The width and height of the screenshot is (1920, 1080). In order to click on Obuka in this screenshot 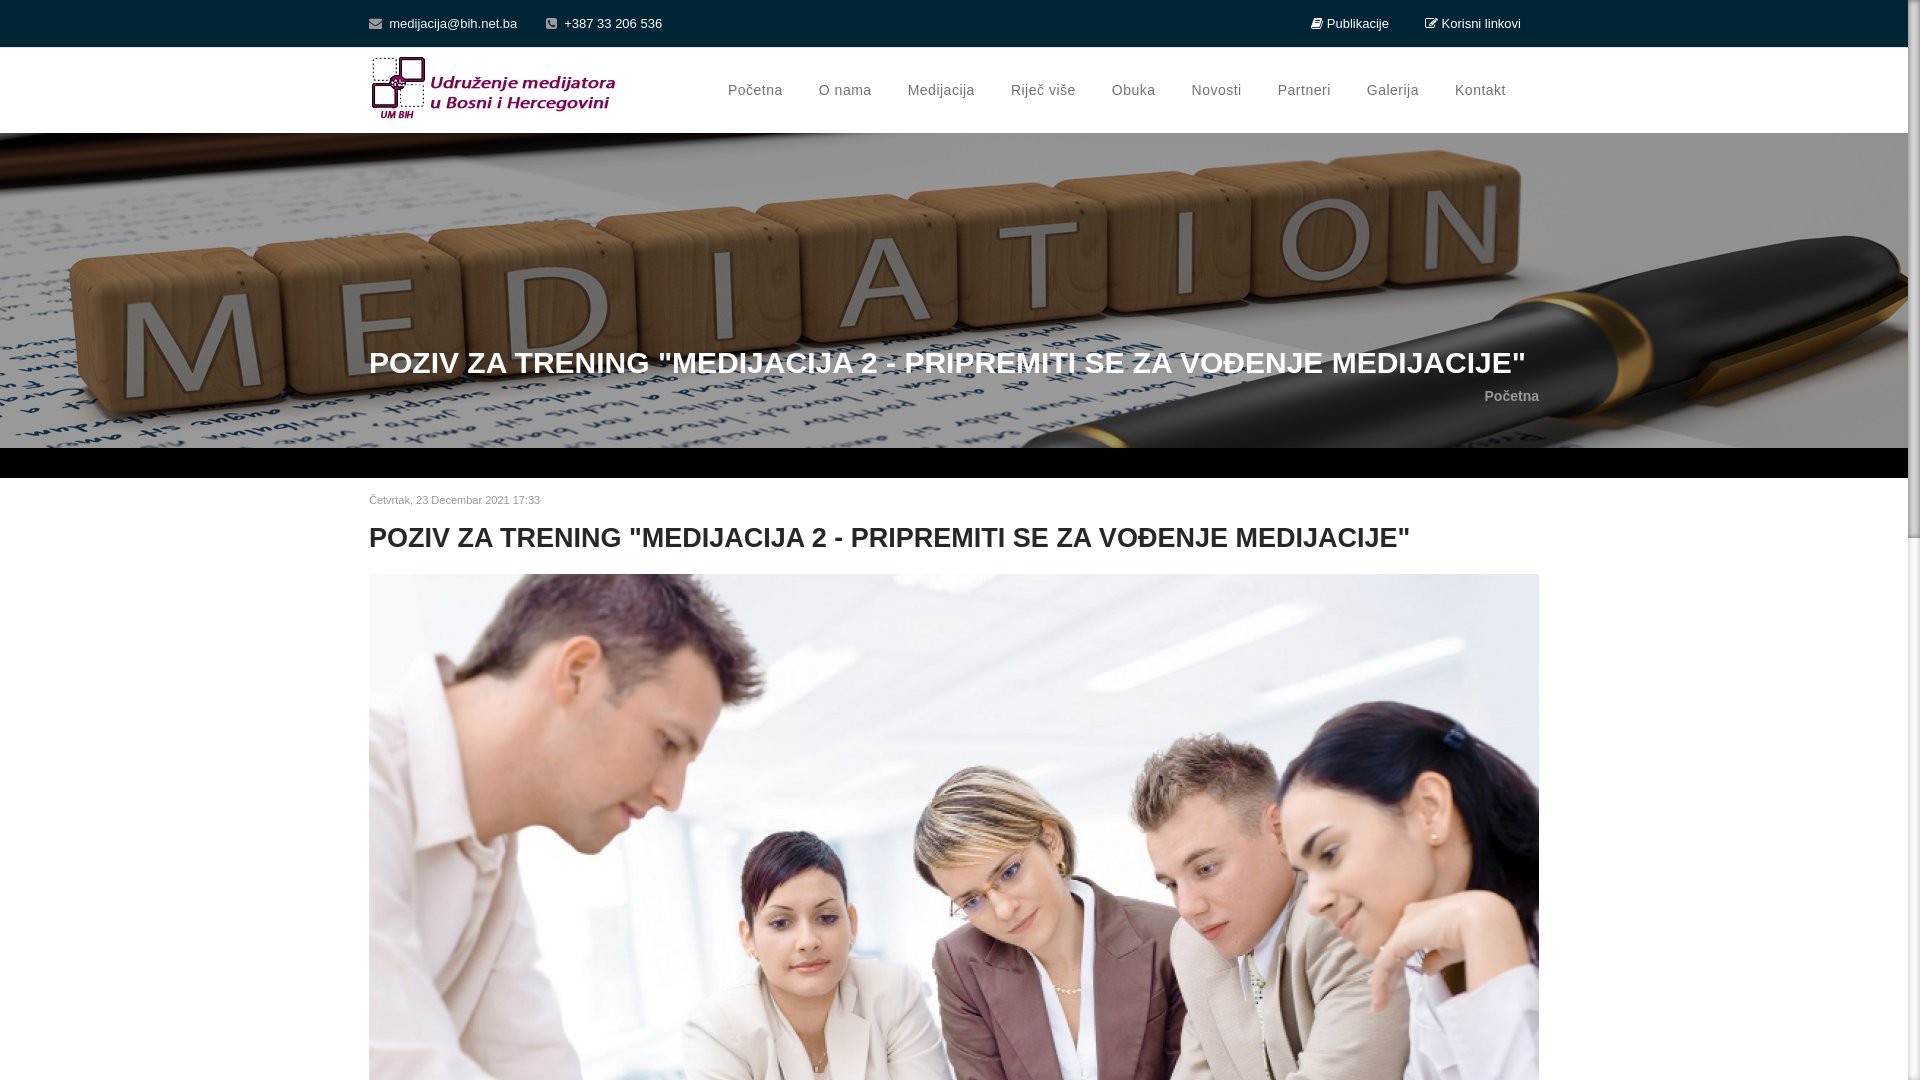, I will do `click(1134, 90)`.